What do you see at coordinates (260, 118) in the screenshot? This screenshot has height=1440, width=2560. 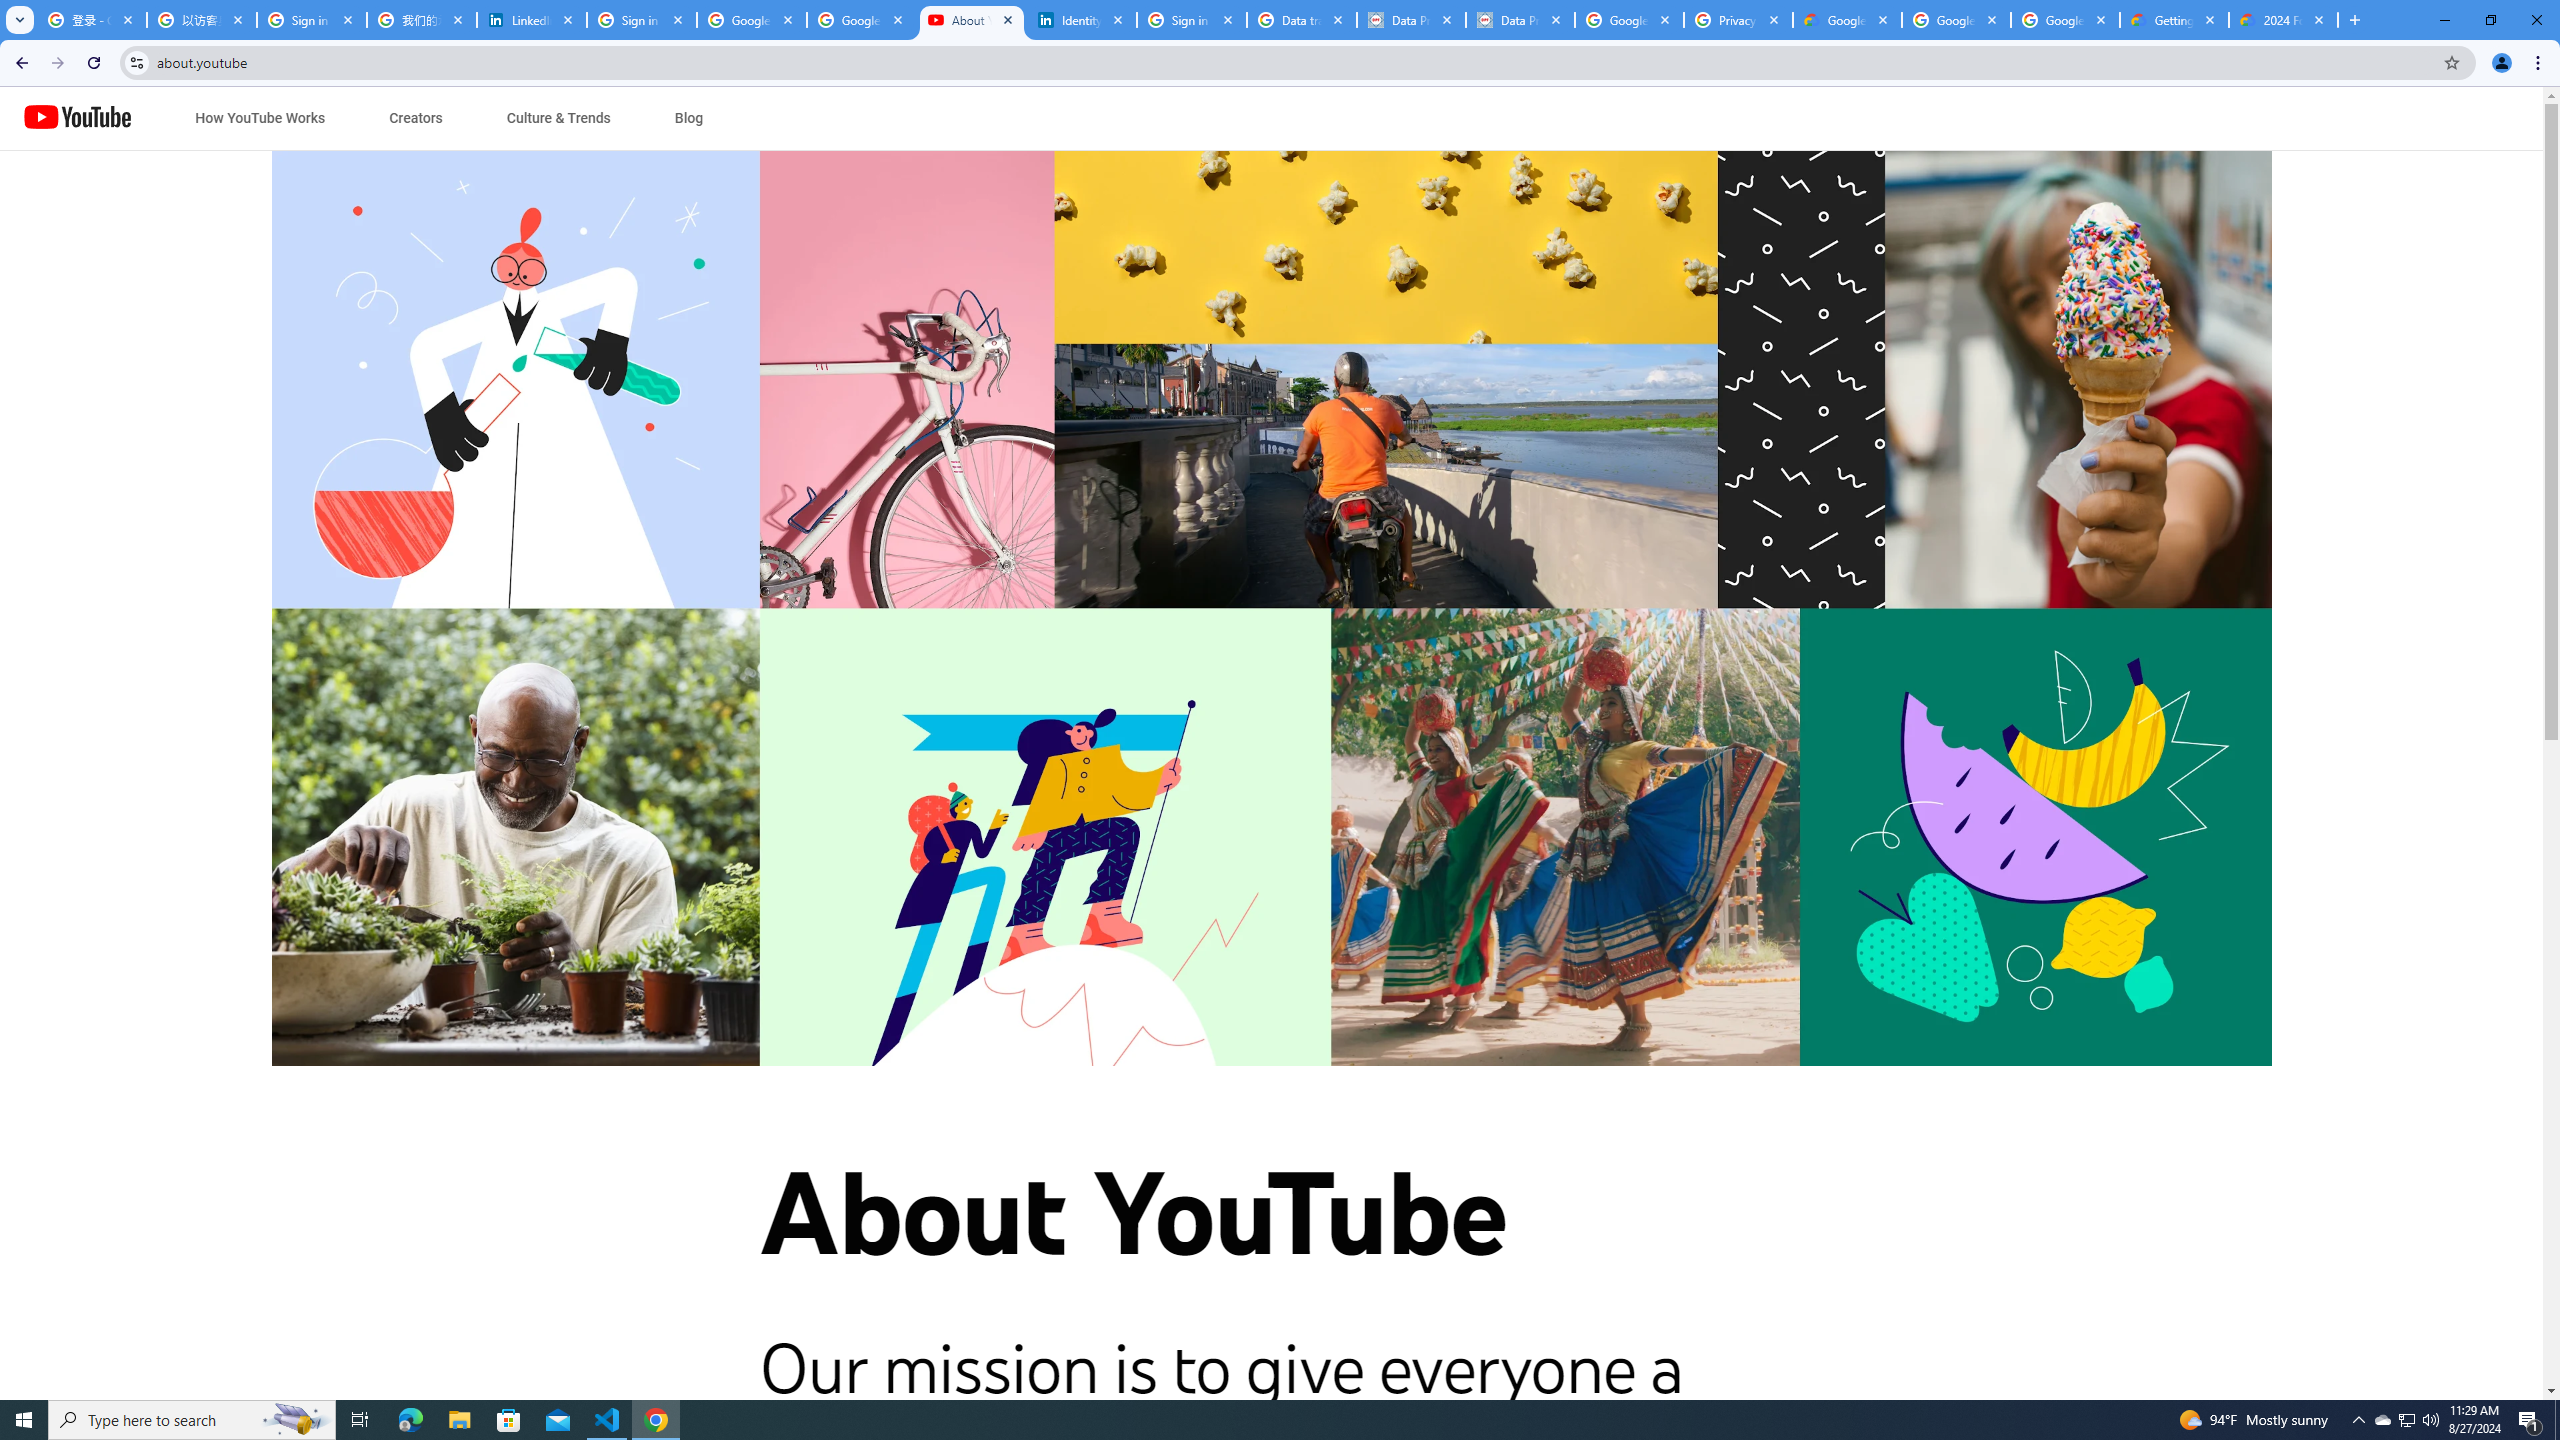 I see `How YouTube Works` at bounding box center [260, 118].